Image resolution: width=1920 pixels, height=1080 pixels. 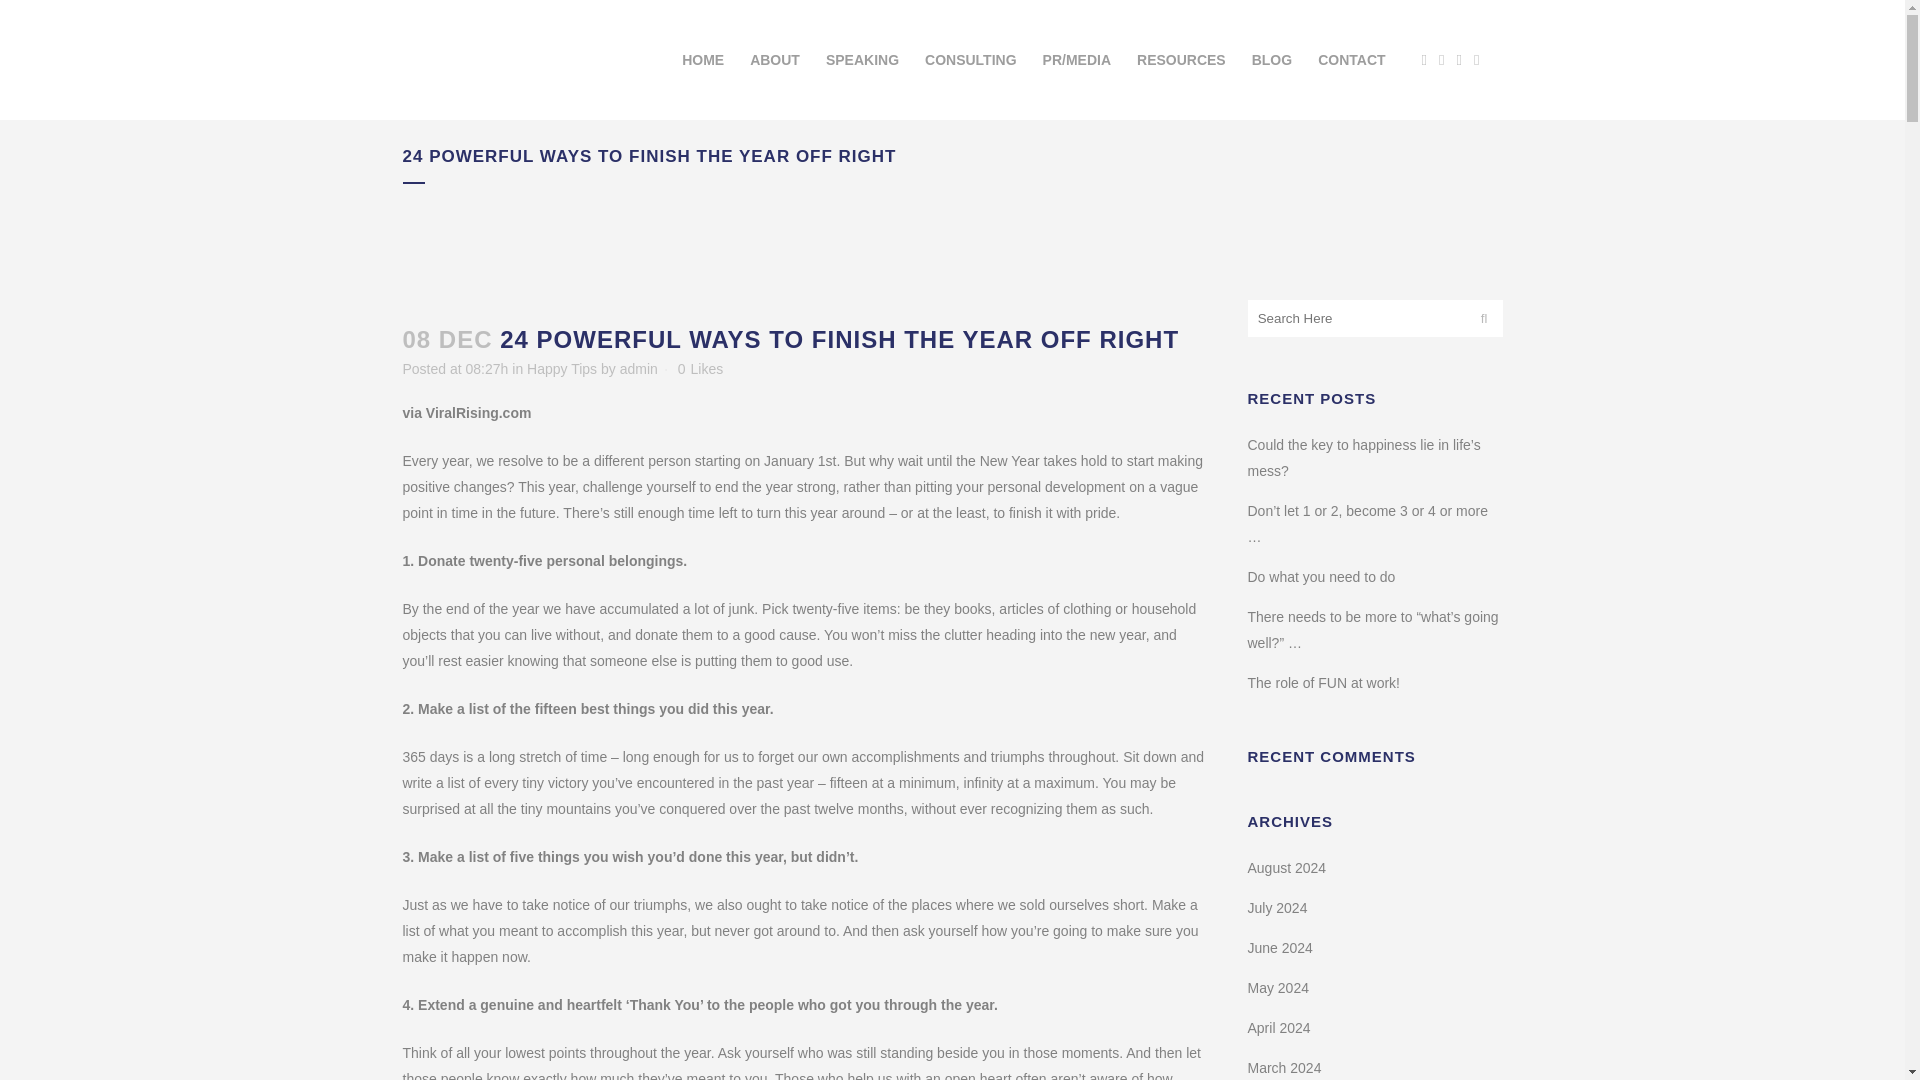 I want to click on 0 Likes, so click(x=700, y=368).